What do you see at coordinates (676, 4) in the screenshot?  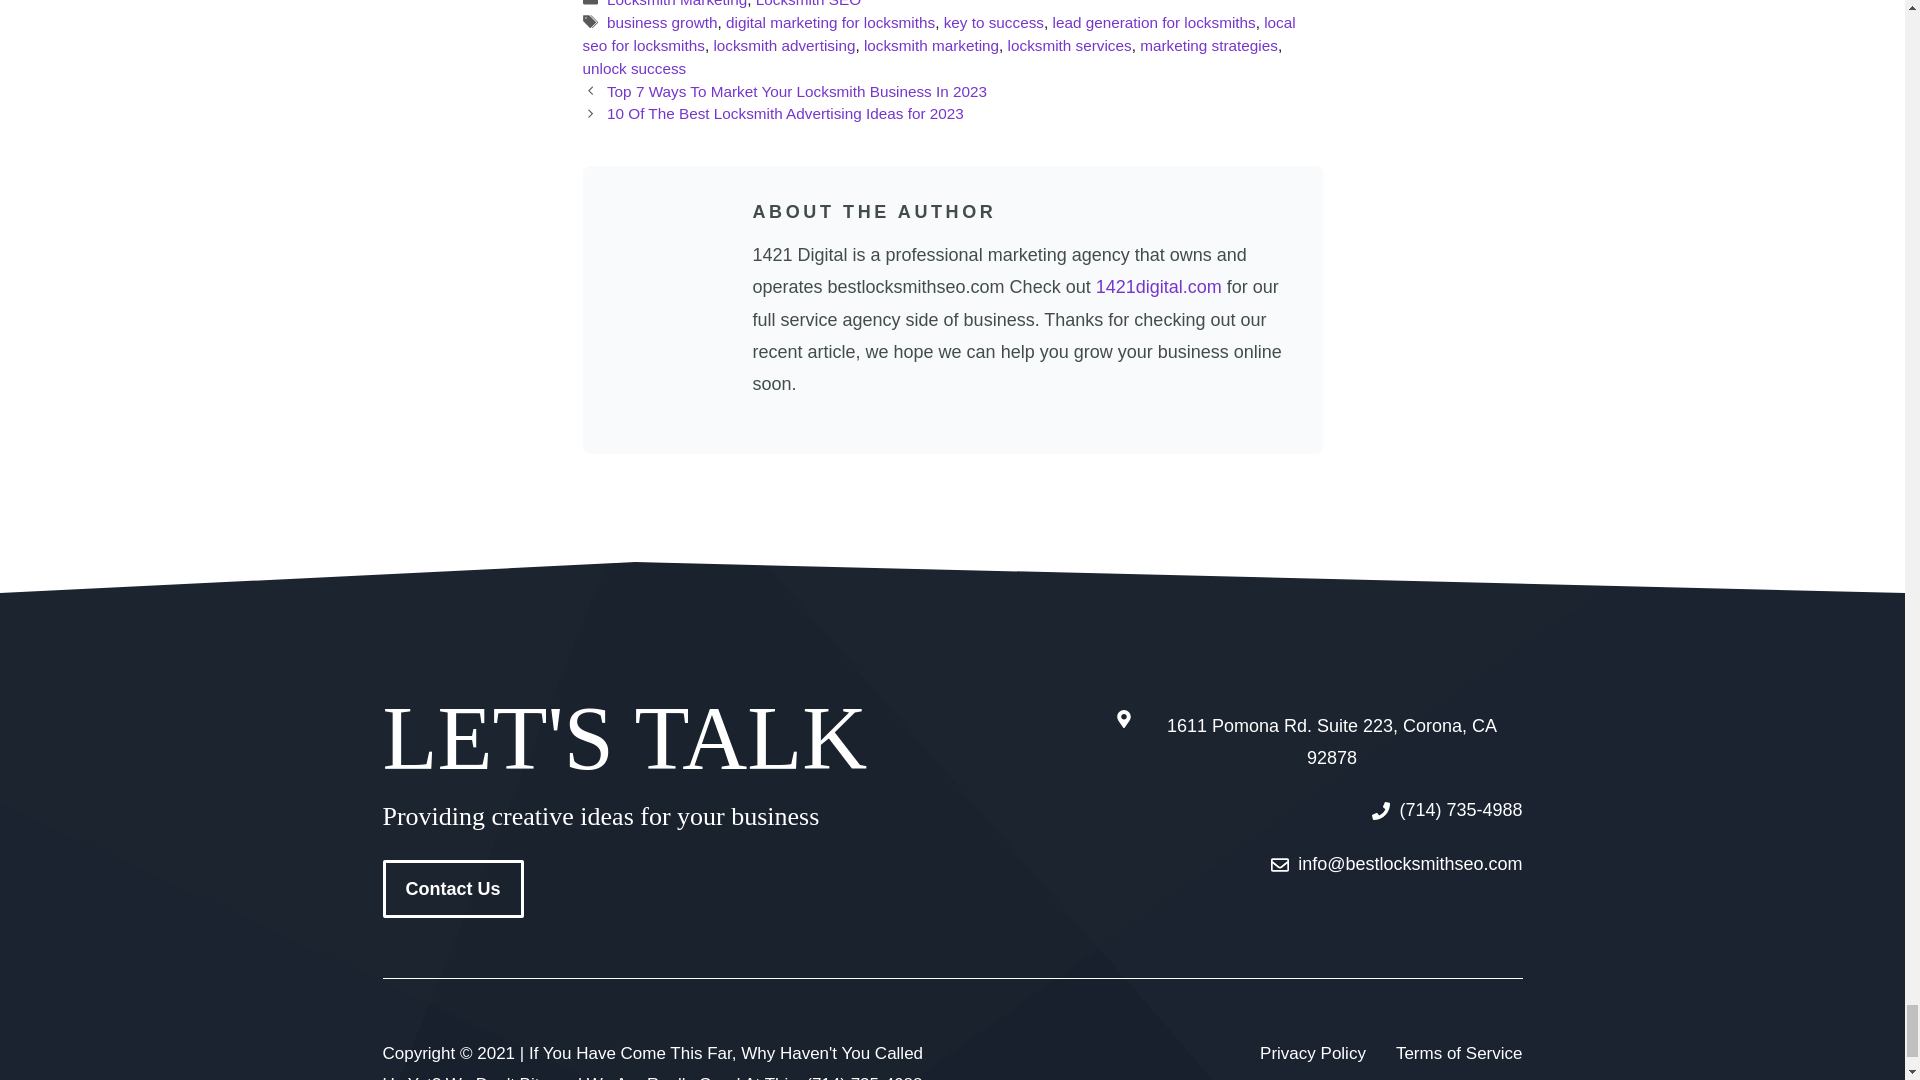 I see `Locksmith Marketing` at bounding box center [676, 4].